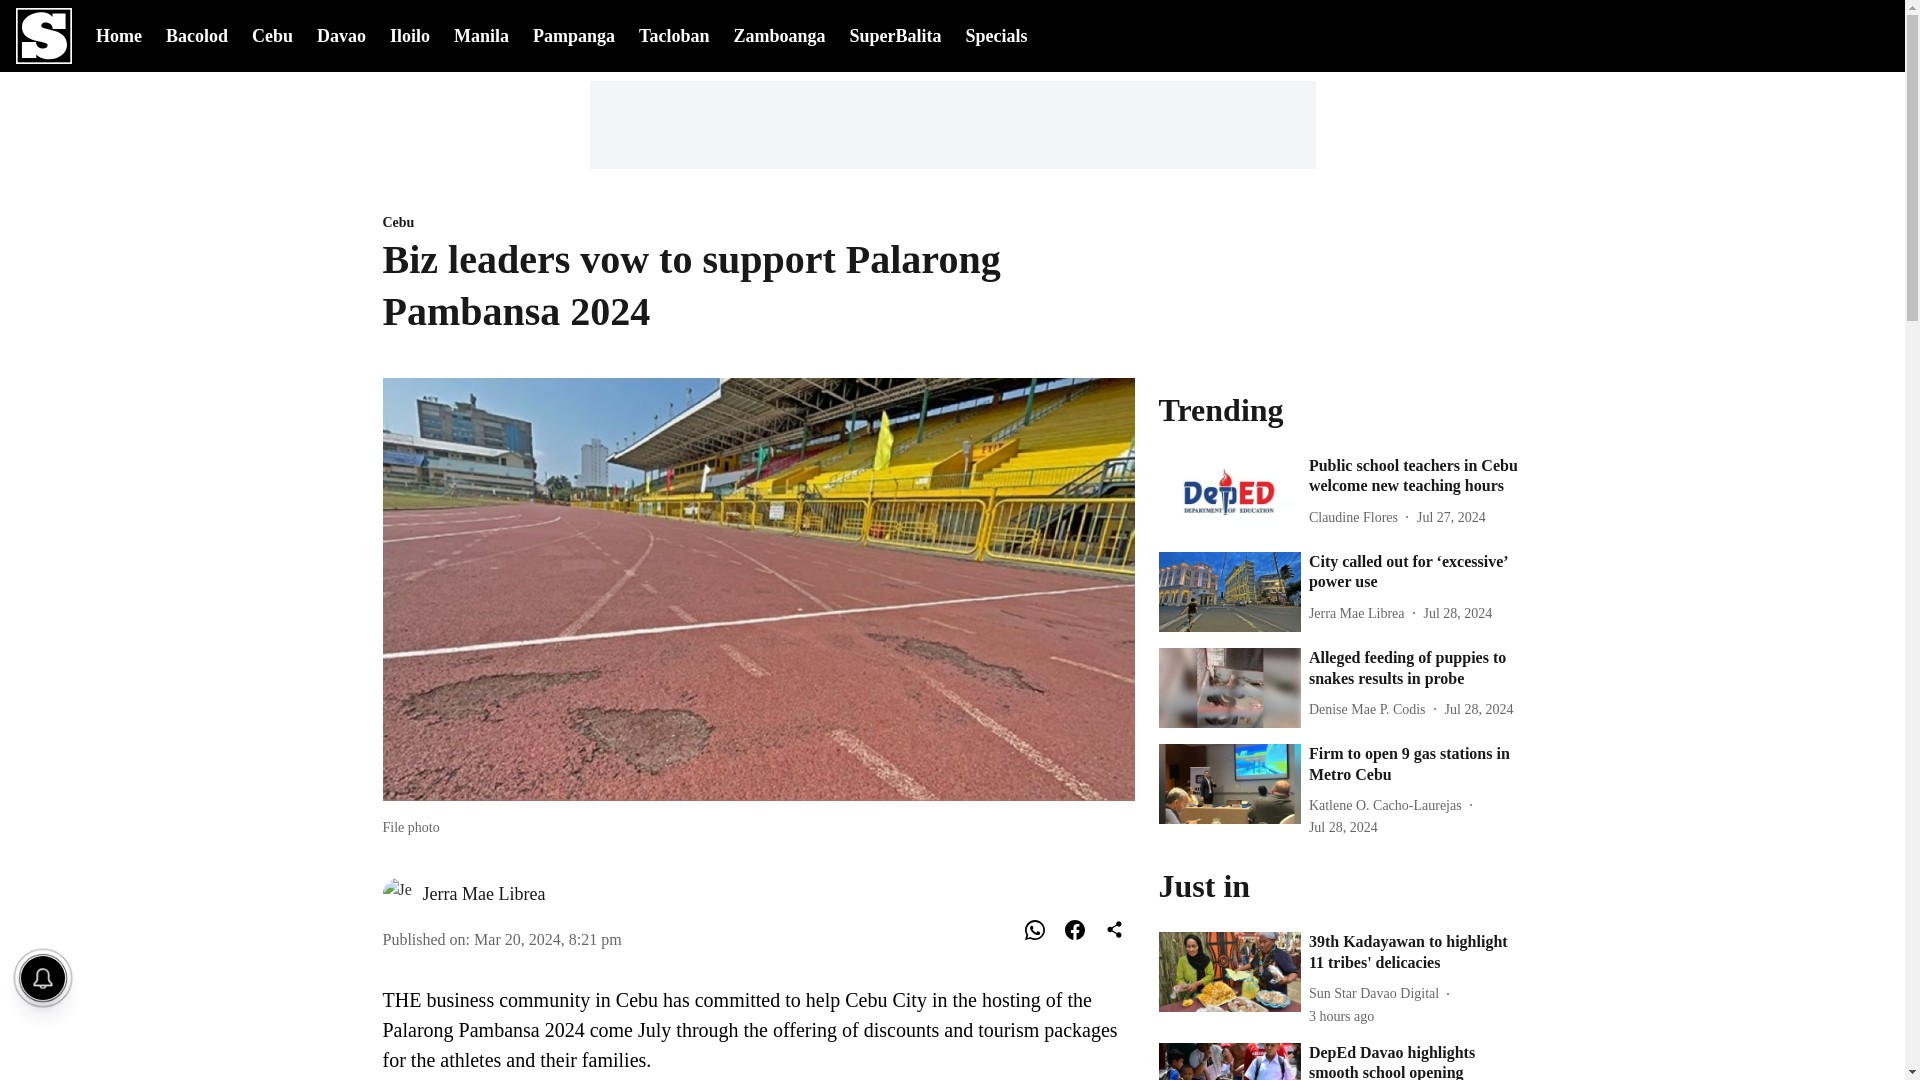 The width and height of the screenshot is (1920, 1080). Describe the element at coordinates (1458, 613) in the screenshot. I see `2024-07-28 12:16` at that location.